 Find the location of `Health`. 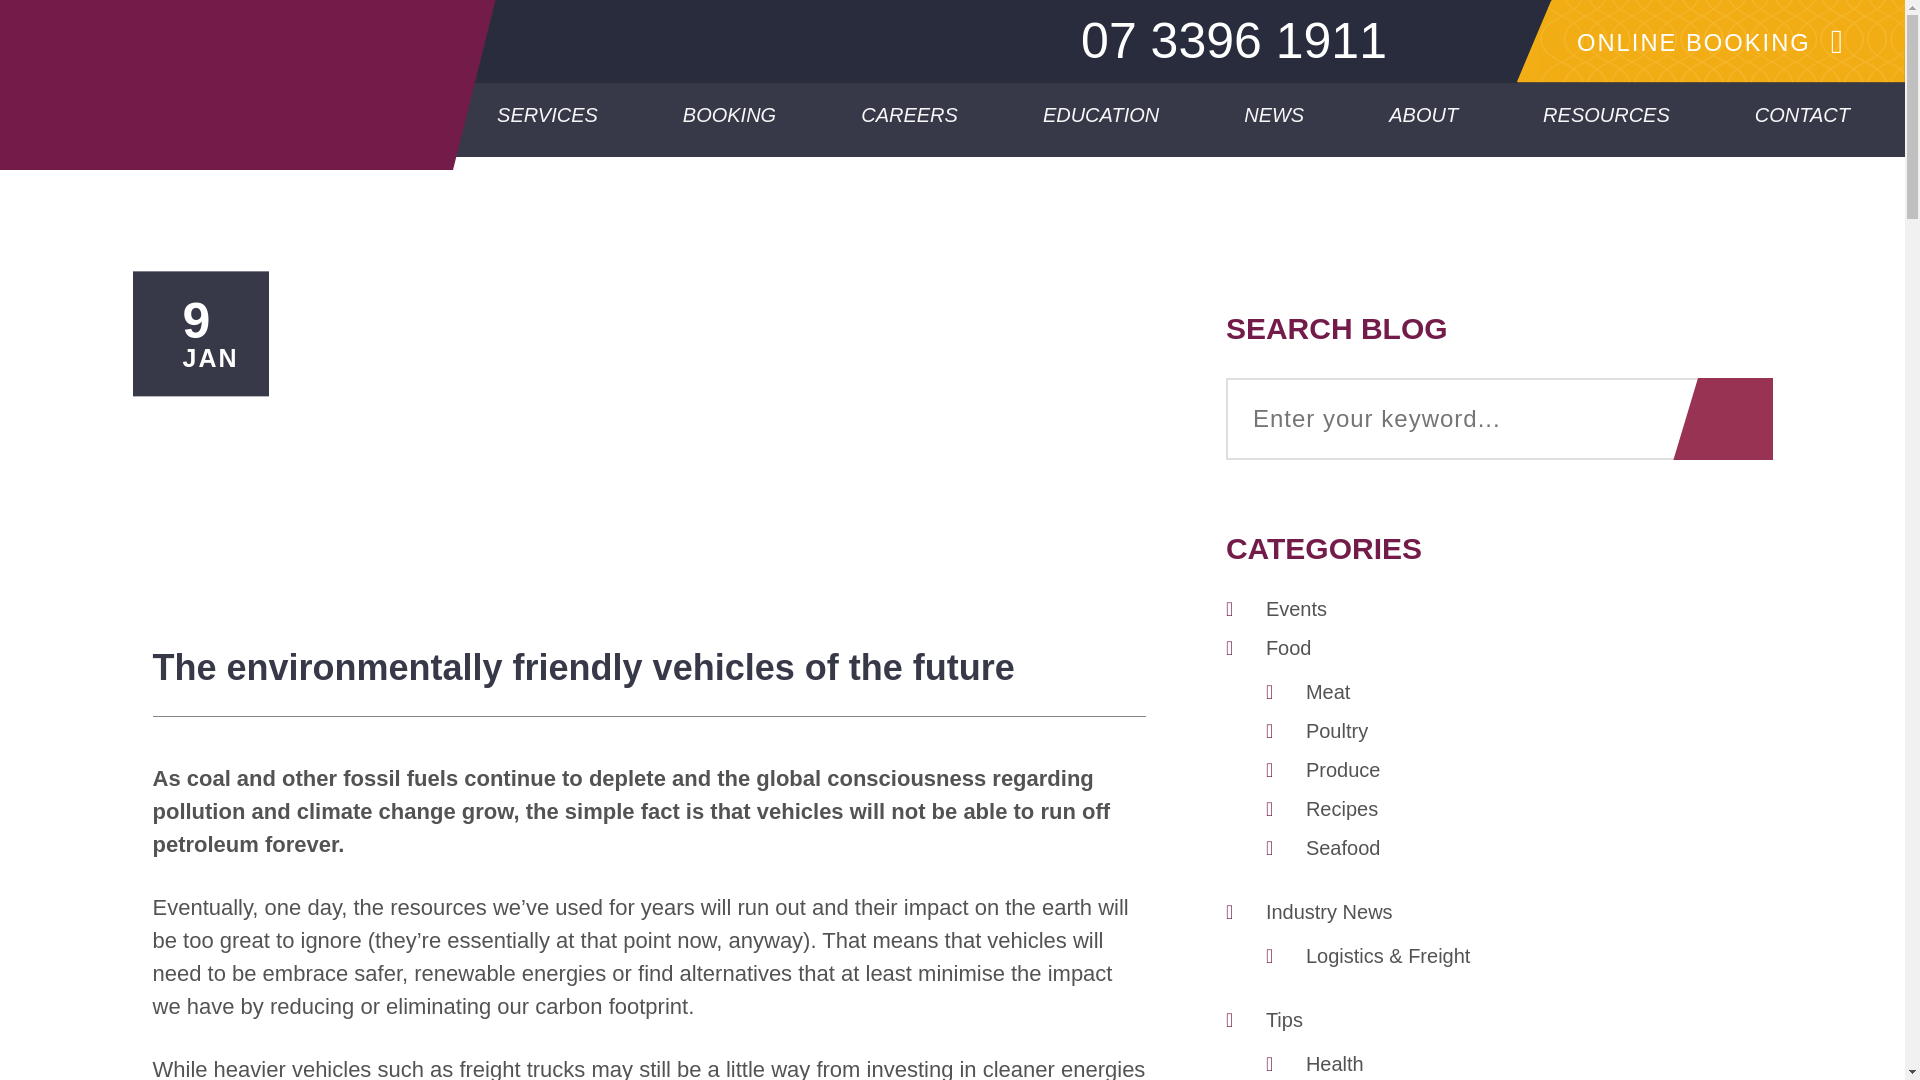

Health is located at coordinates (1334, 1064).